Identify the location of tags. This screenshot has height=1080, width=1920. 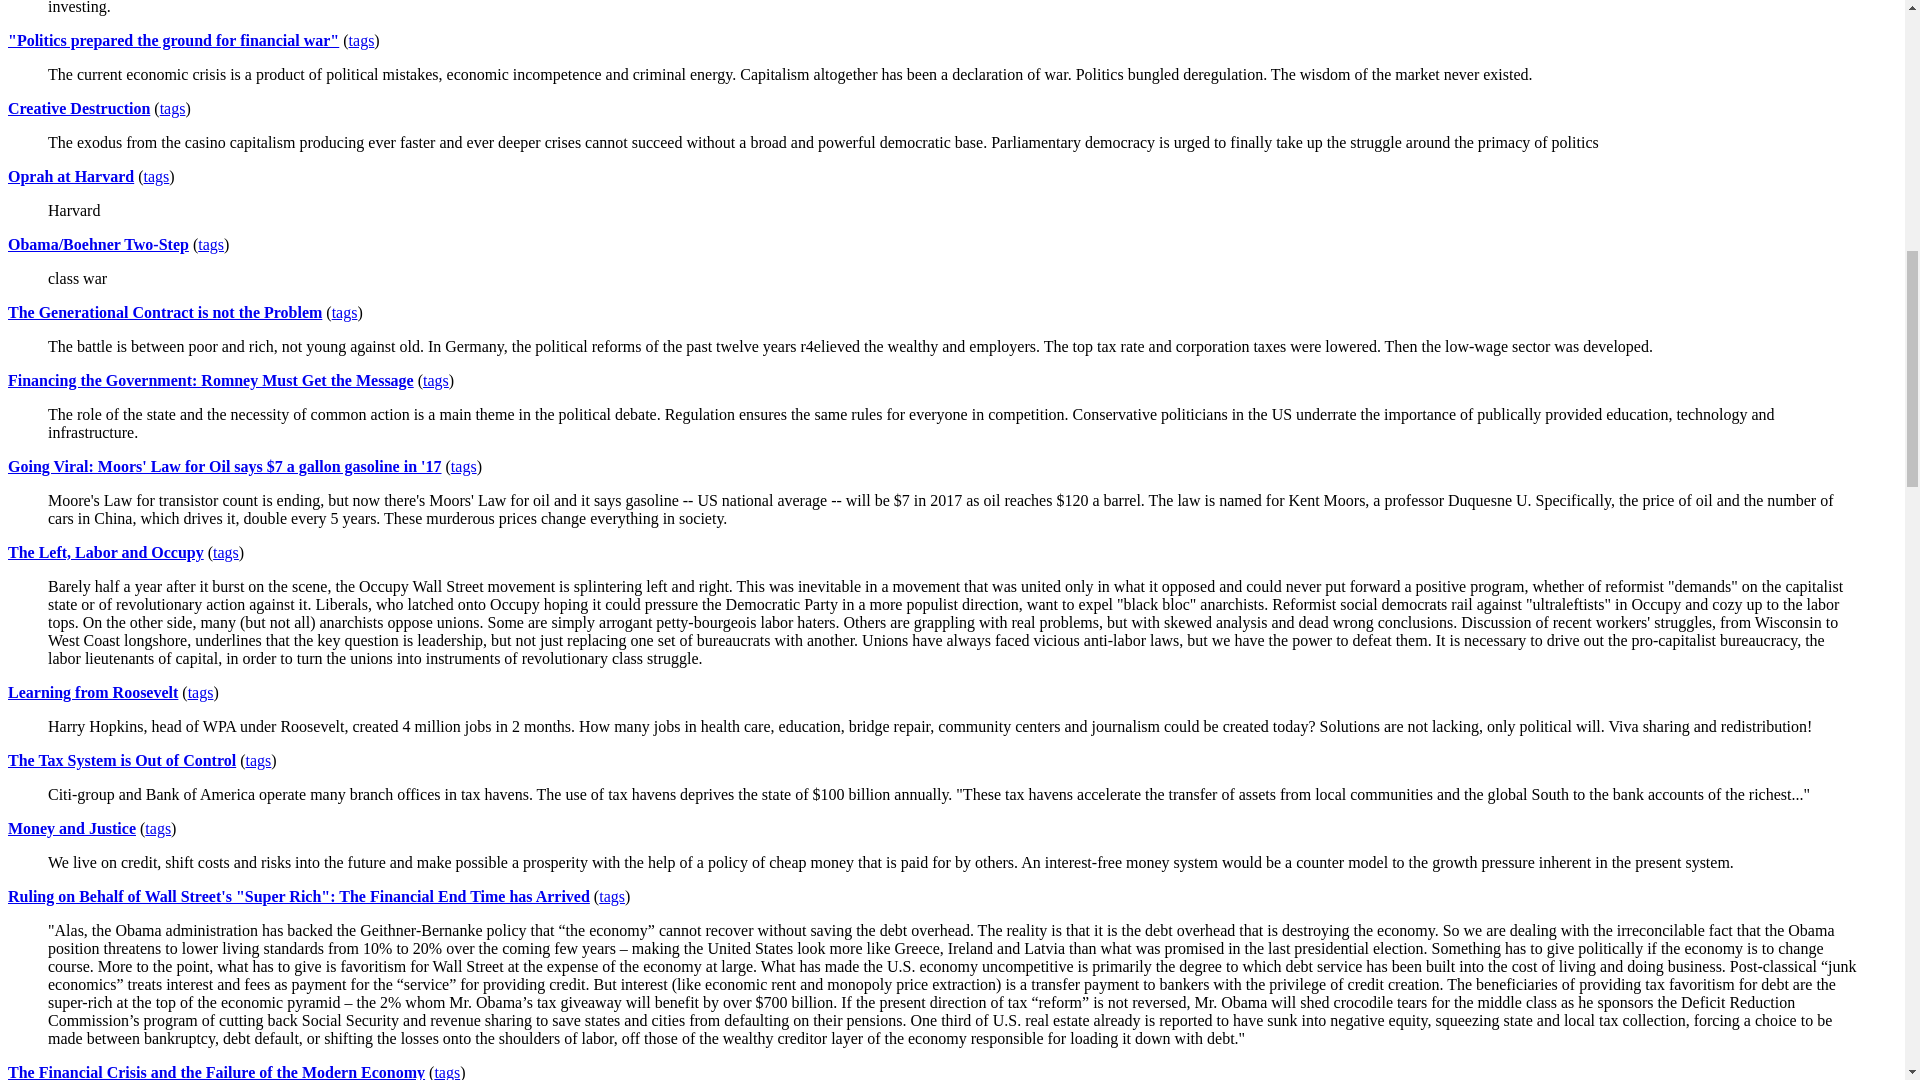
(344, 312).